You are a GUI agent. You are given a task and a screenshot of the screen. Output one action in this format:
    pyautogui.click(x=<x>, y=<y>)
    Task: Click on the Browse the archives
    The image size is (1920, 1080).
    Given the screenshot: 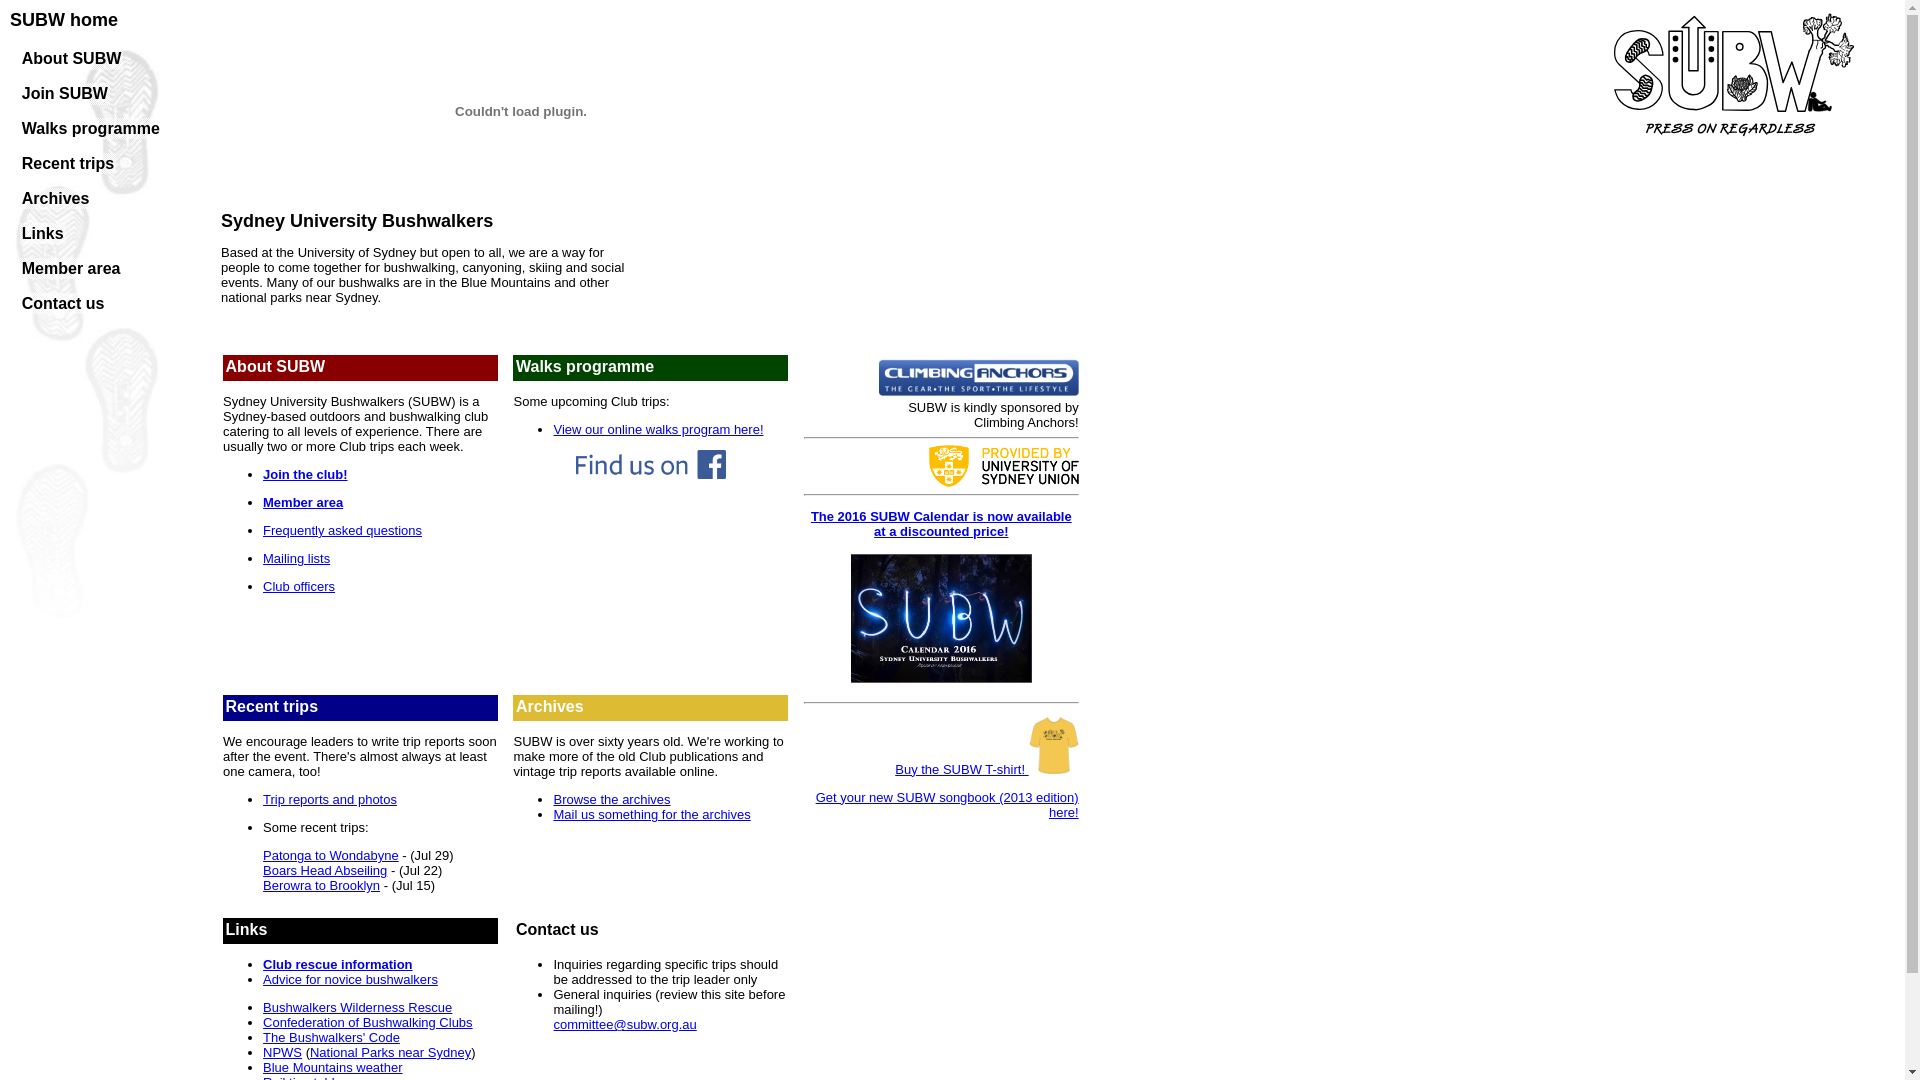 What is the action you would take?
    pyautogui.click(x=612, y=800)
    